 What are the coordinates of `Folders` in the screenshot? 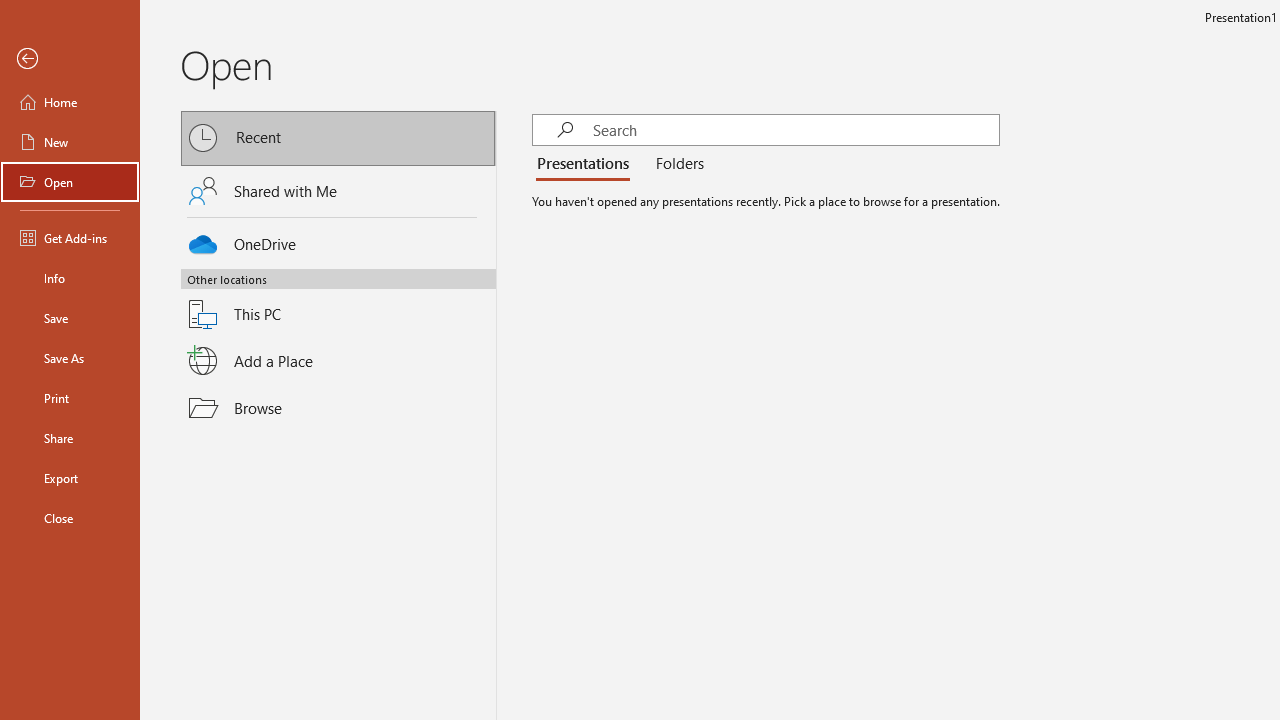 It's located at (676, 164).